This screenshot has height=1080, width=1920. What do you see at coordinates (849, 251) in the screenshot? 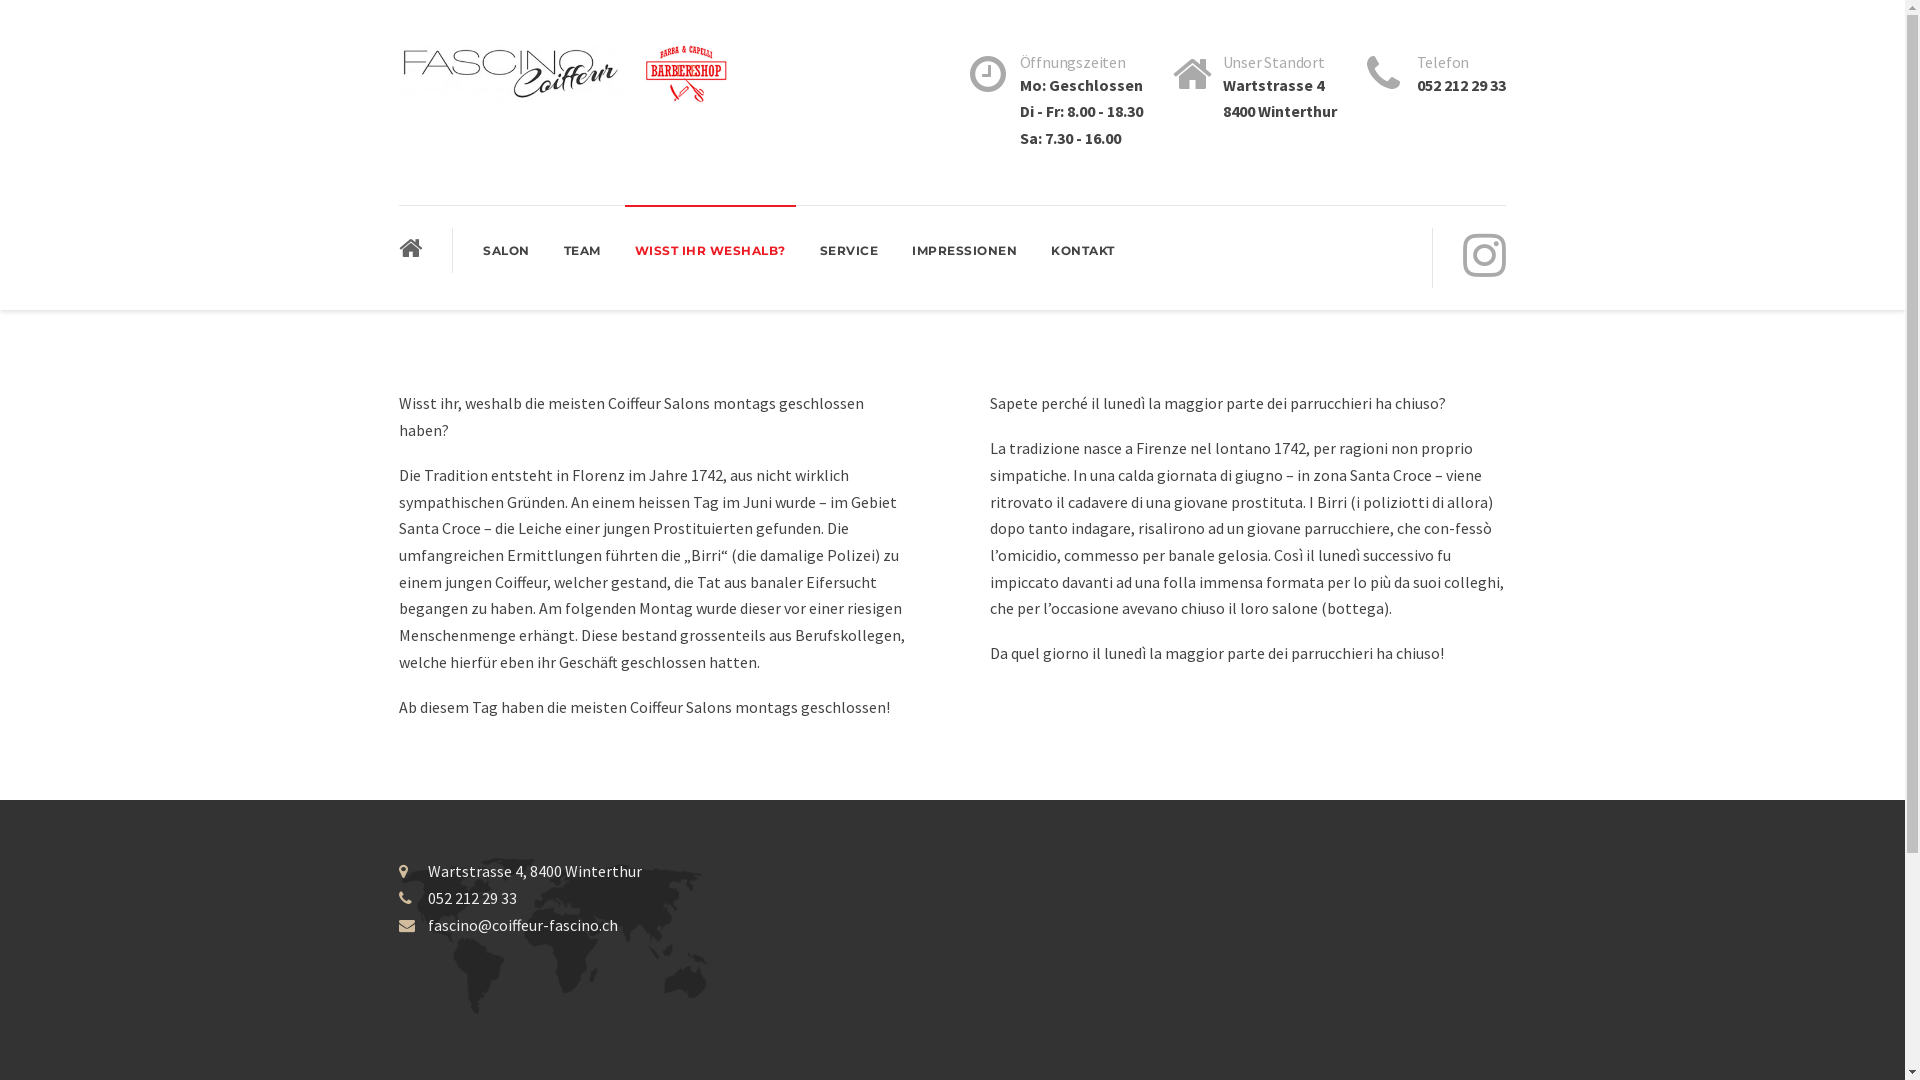
I see `SERVICE` at bounding box center [849, 251].